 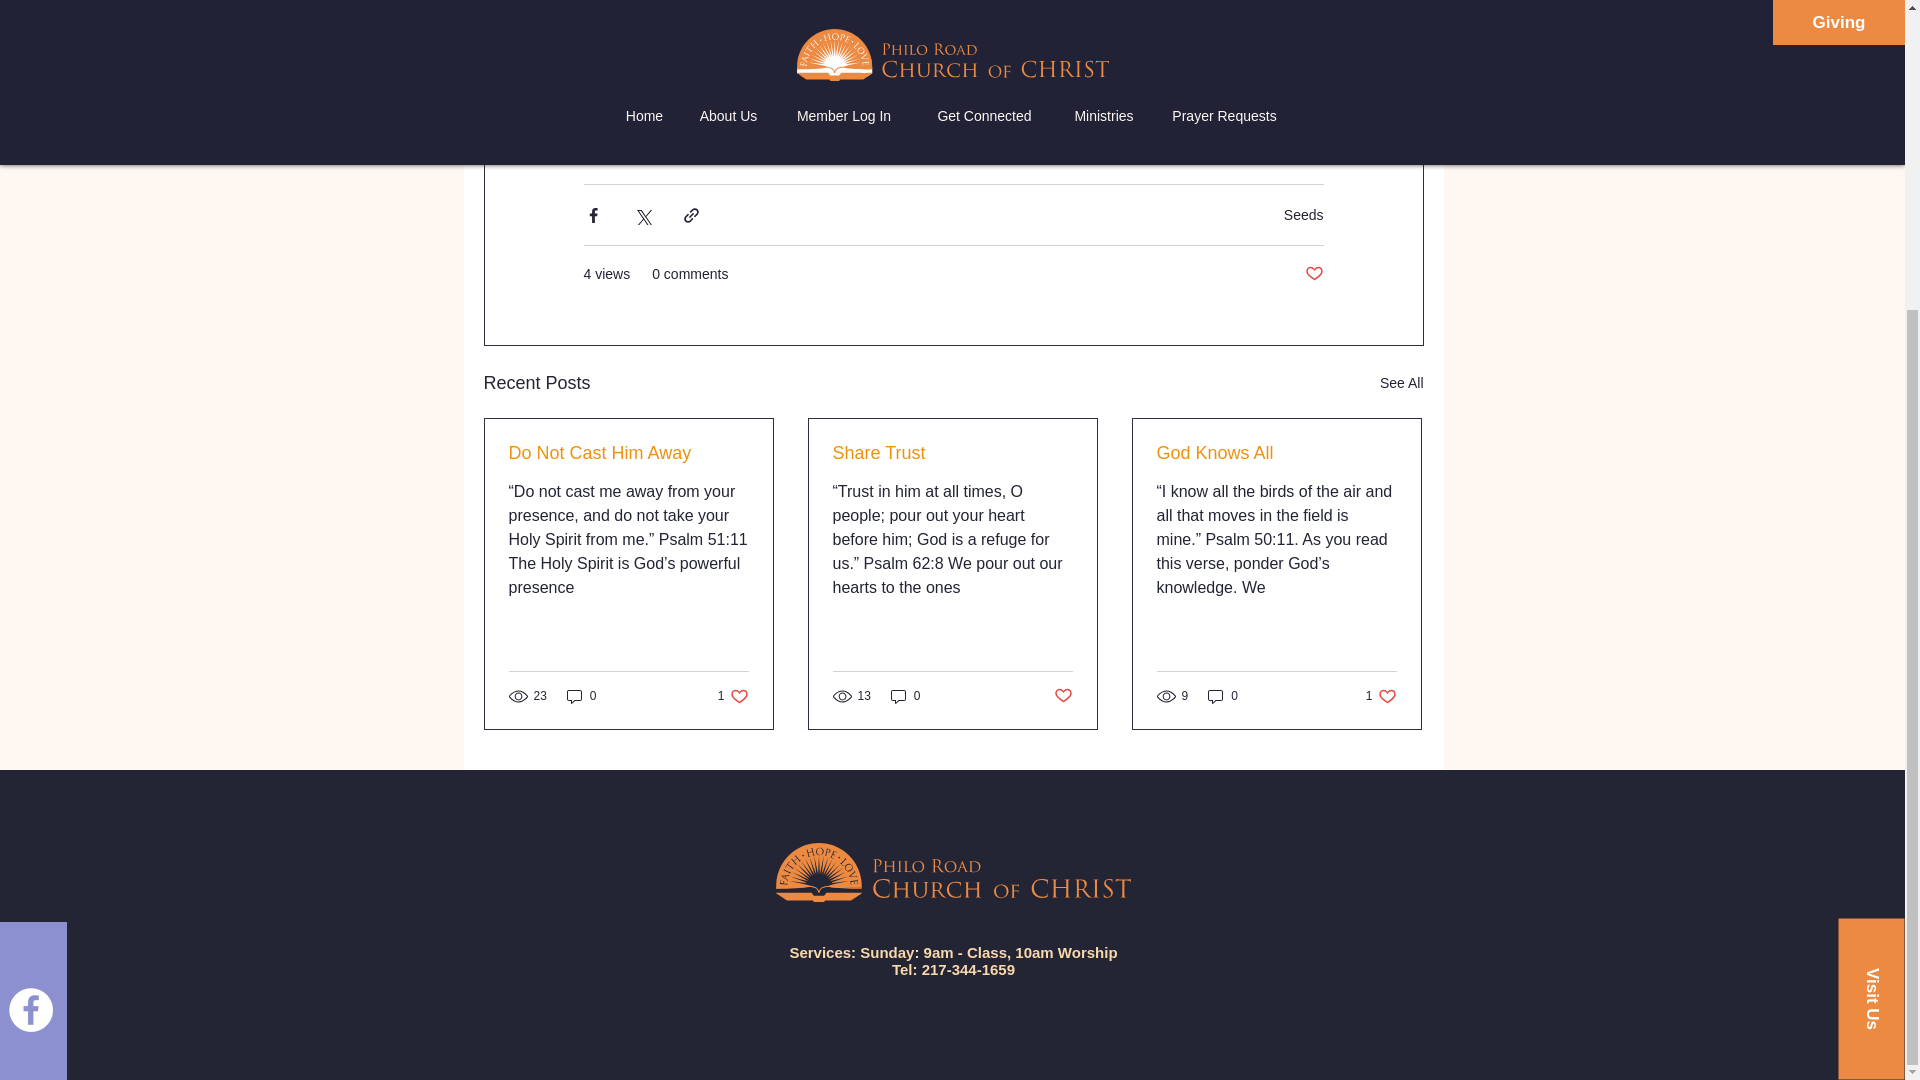 What do you see at coordinates (1381, 696) in the screenshot?
I see `Post not marked as liked` at bounding box center [1381, 696].